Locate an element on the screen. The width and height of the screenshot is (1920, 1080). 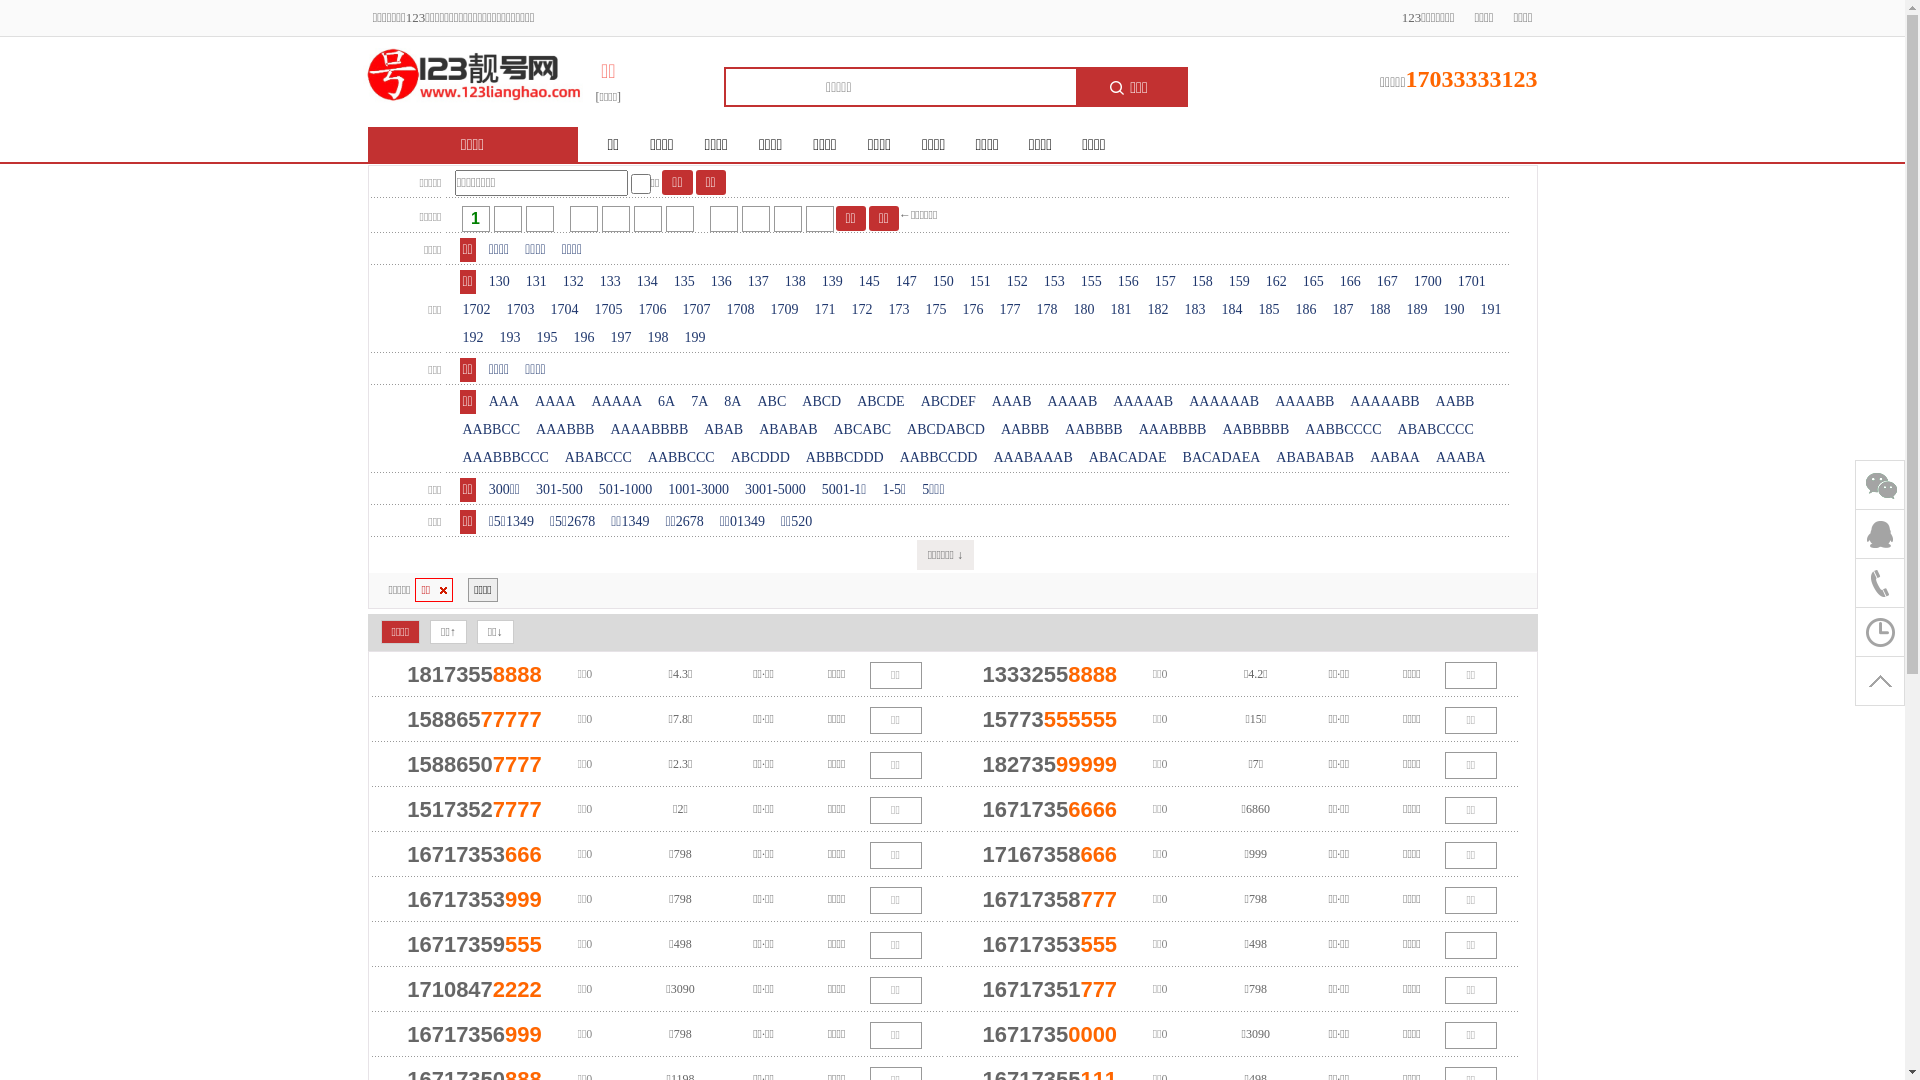
1709 is located at coordinates (785, 310).